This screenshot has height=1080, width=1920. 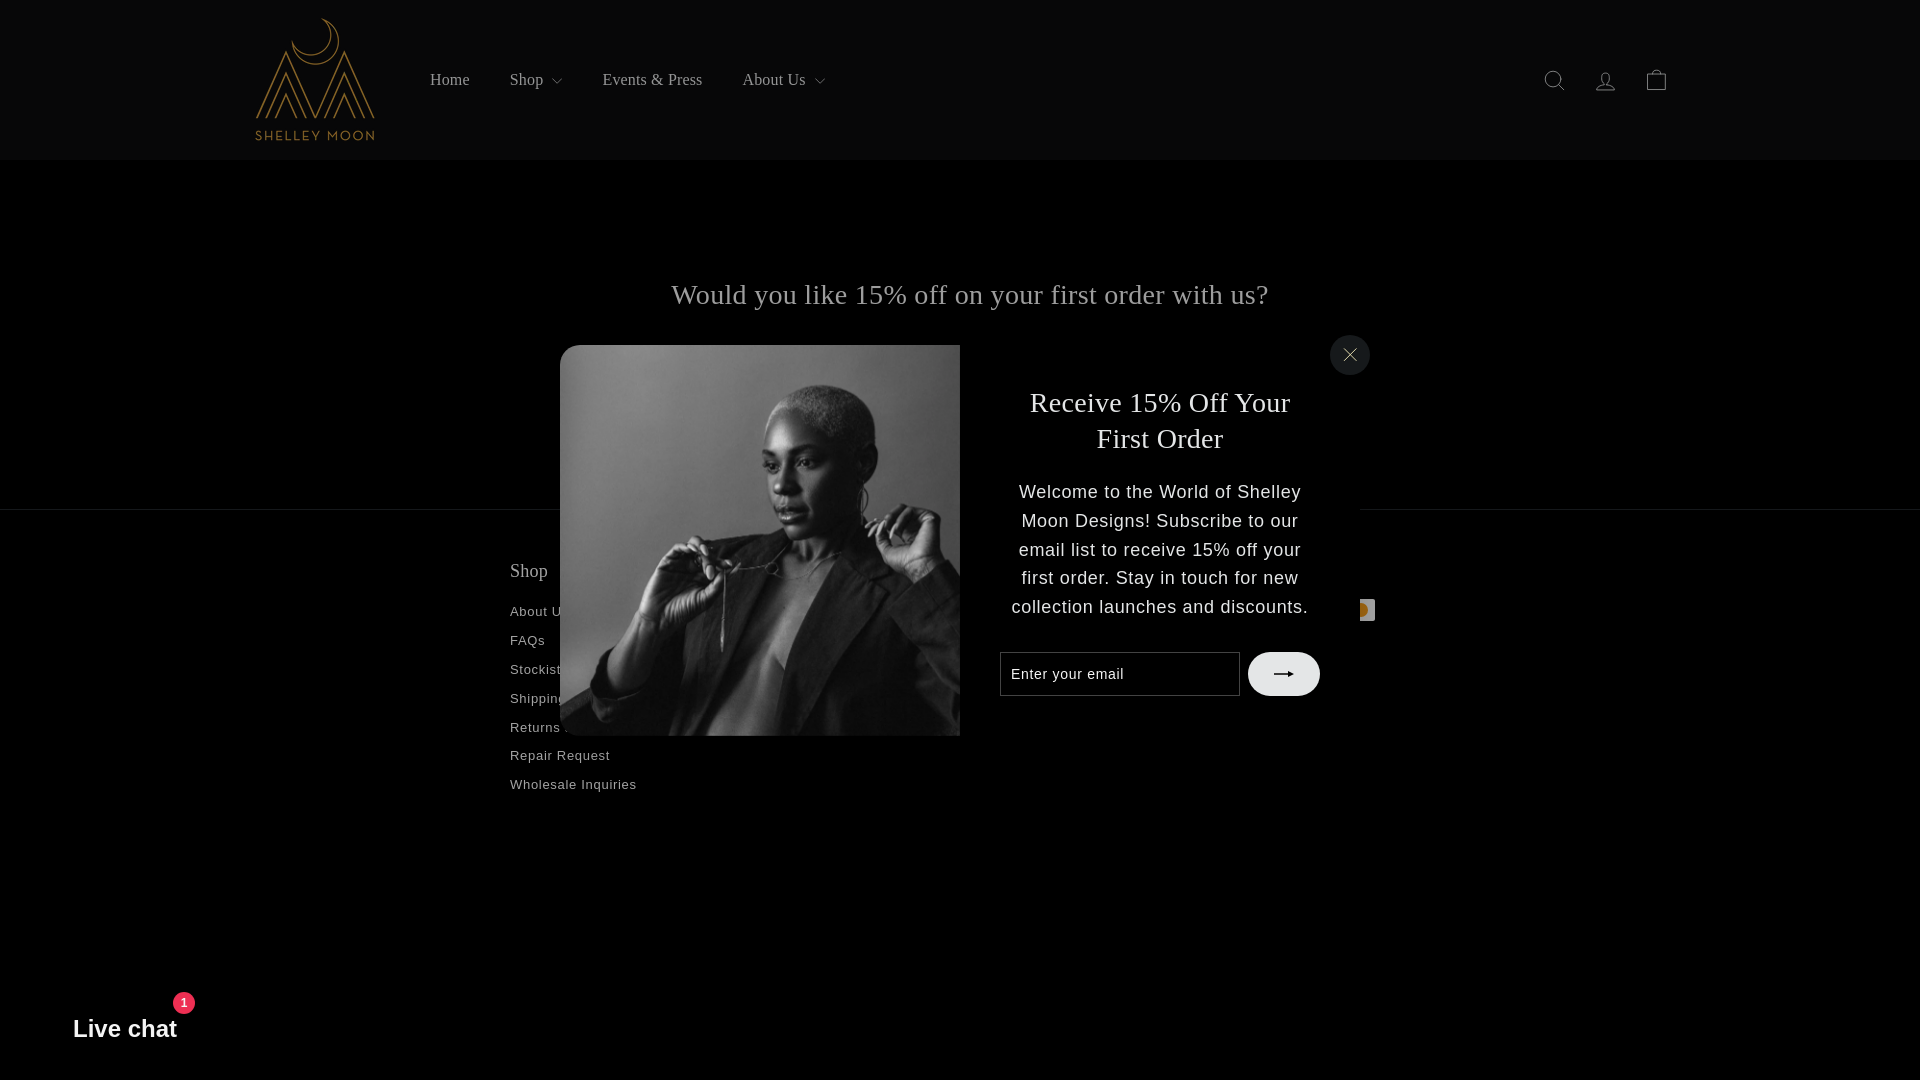 I want to click on Google Pay, so click(x=1311, y=610).